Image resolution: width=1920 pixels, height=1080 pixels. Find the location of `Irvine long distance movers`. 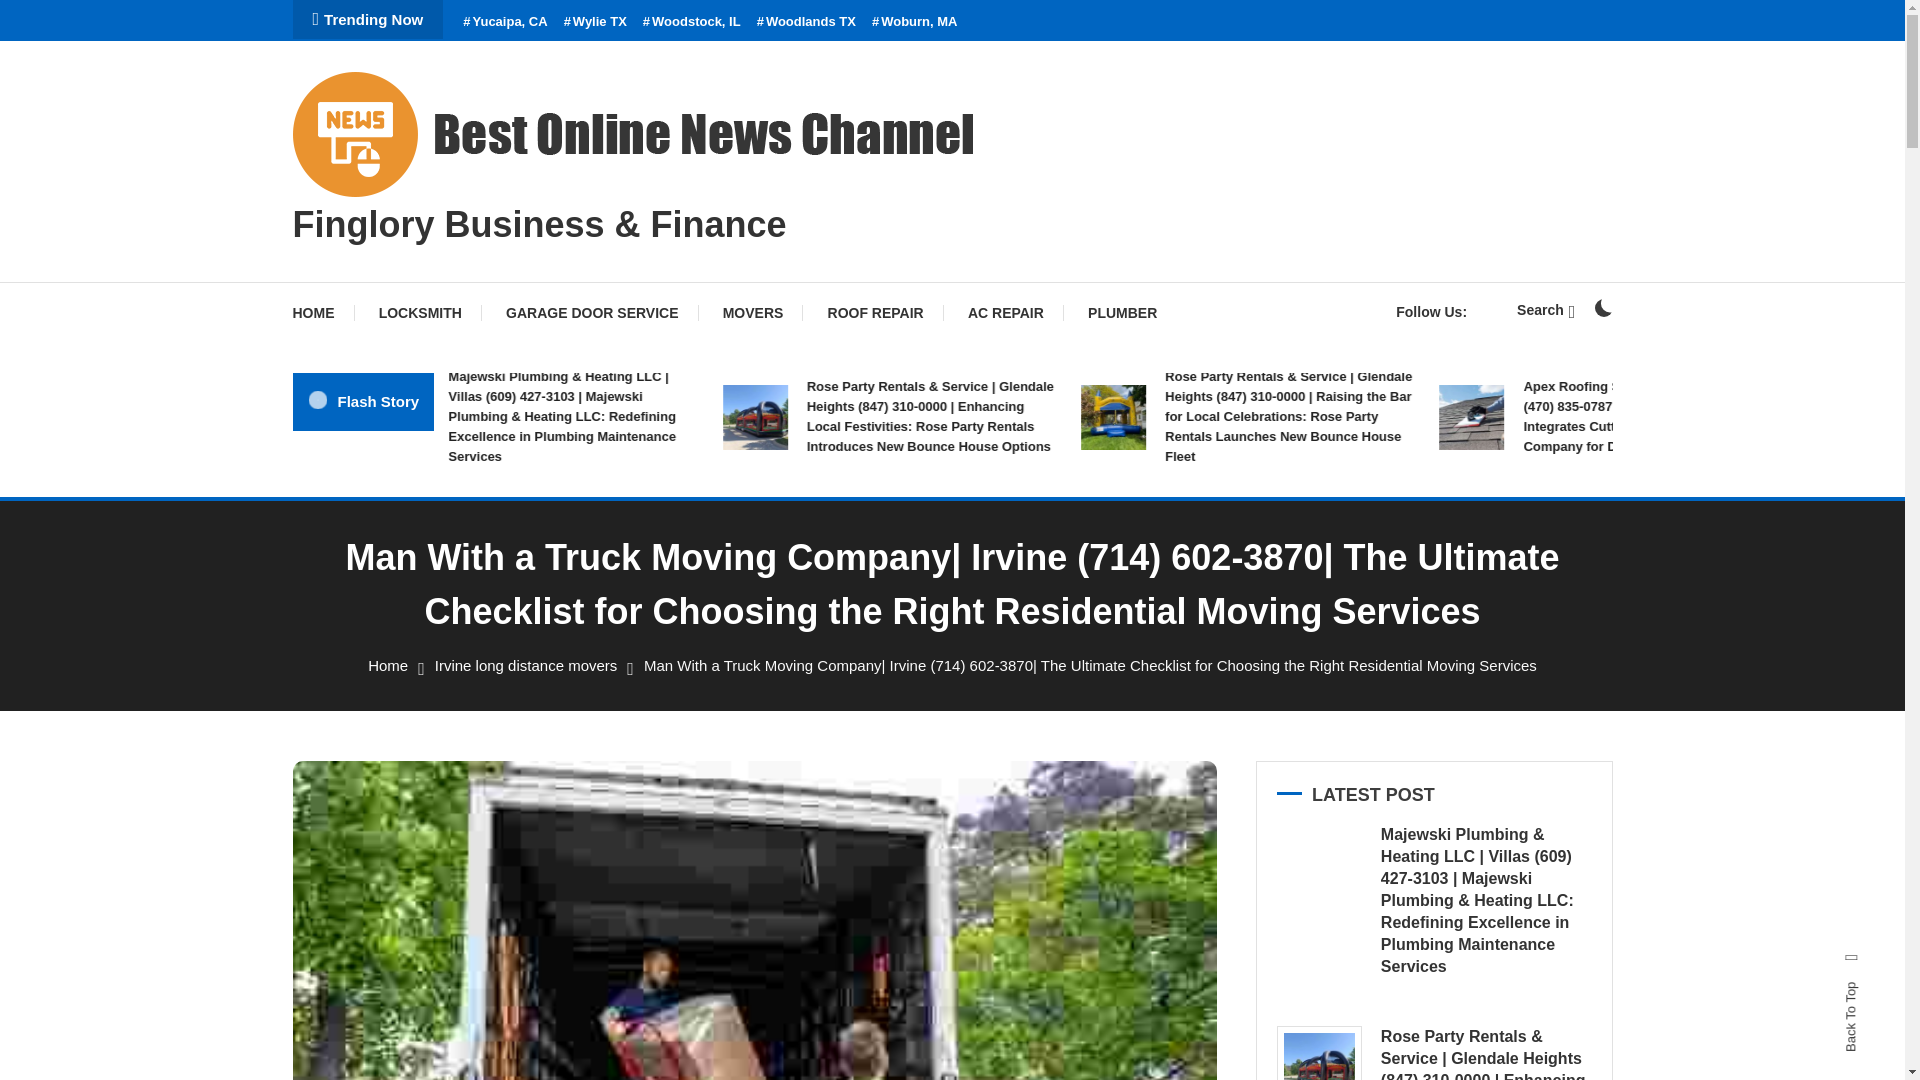

Irvine long distance movers is located at coordinates (526, 664).